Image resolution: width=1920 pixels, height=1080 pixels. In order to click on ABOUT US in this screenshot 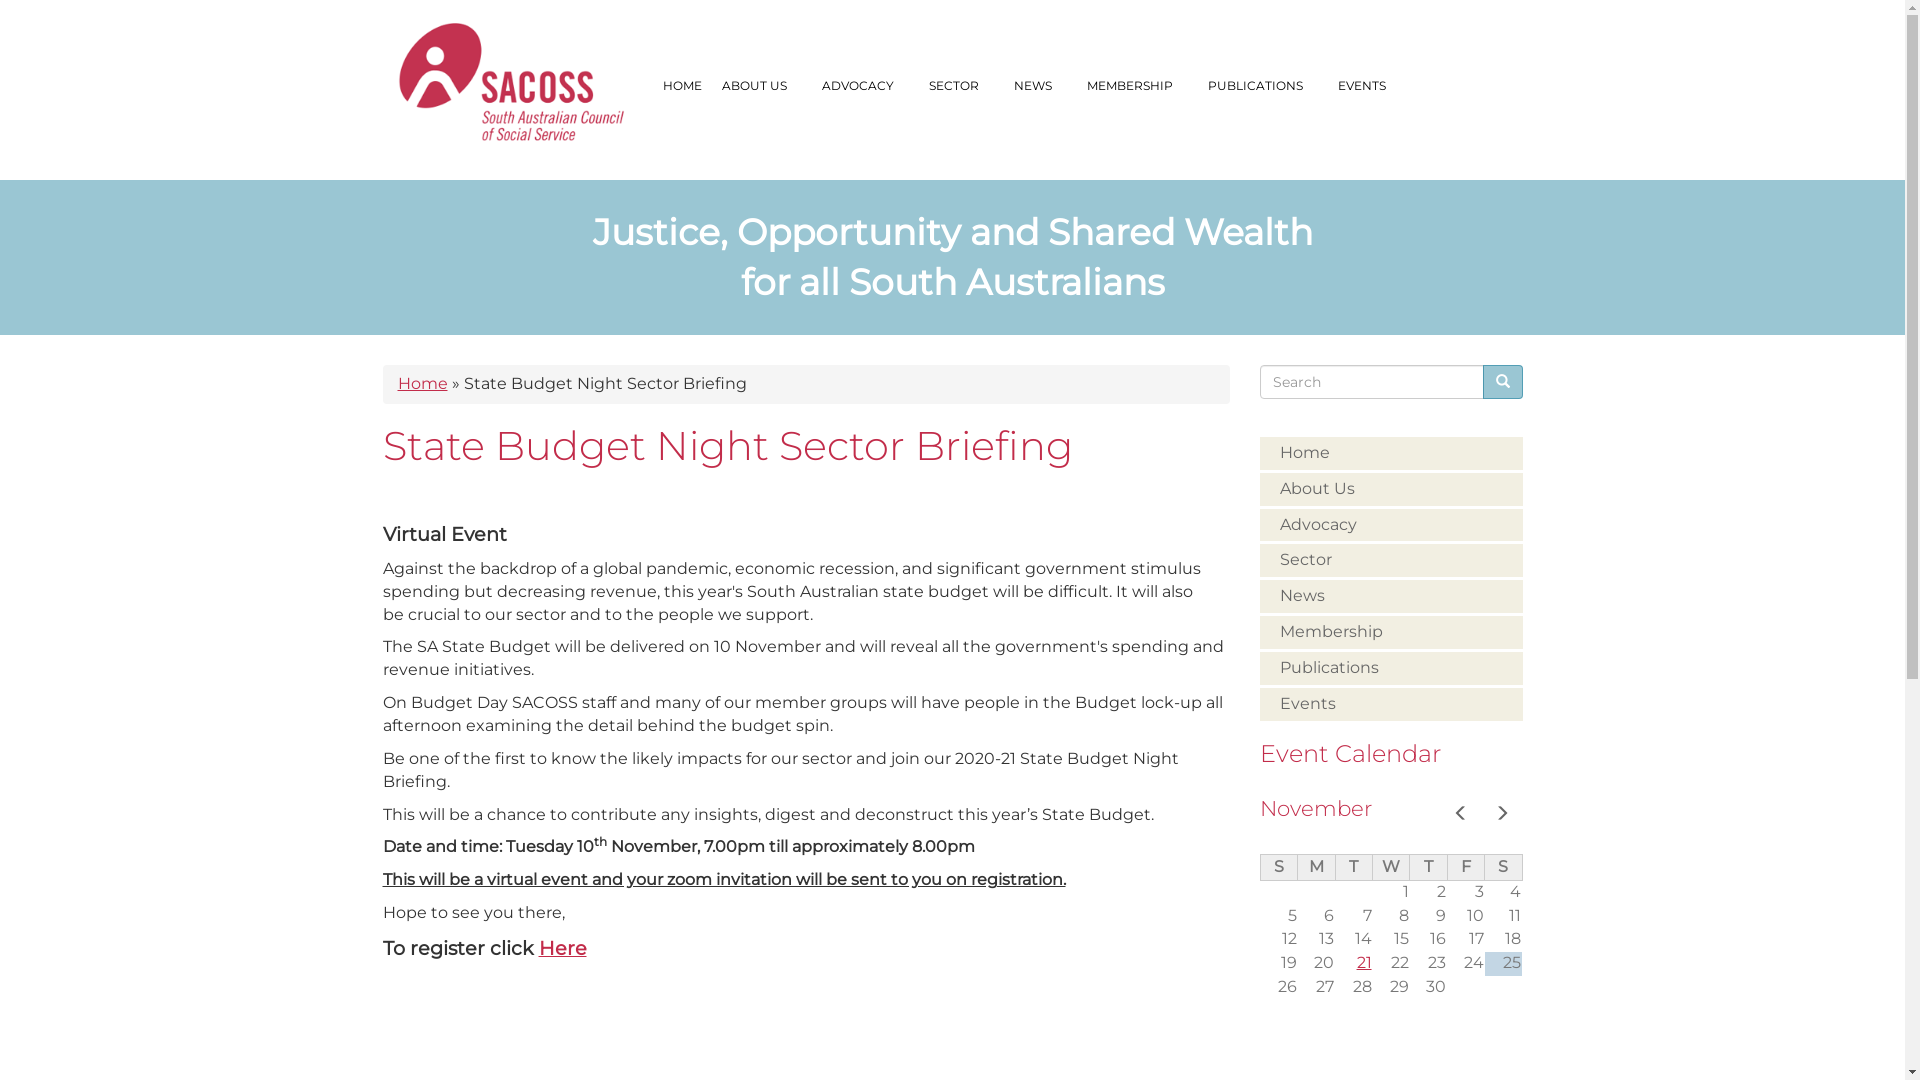, I will do `click(762, 86)`.